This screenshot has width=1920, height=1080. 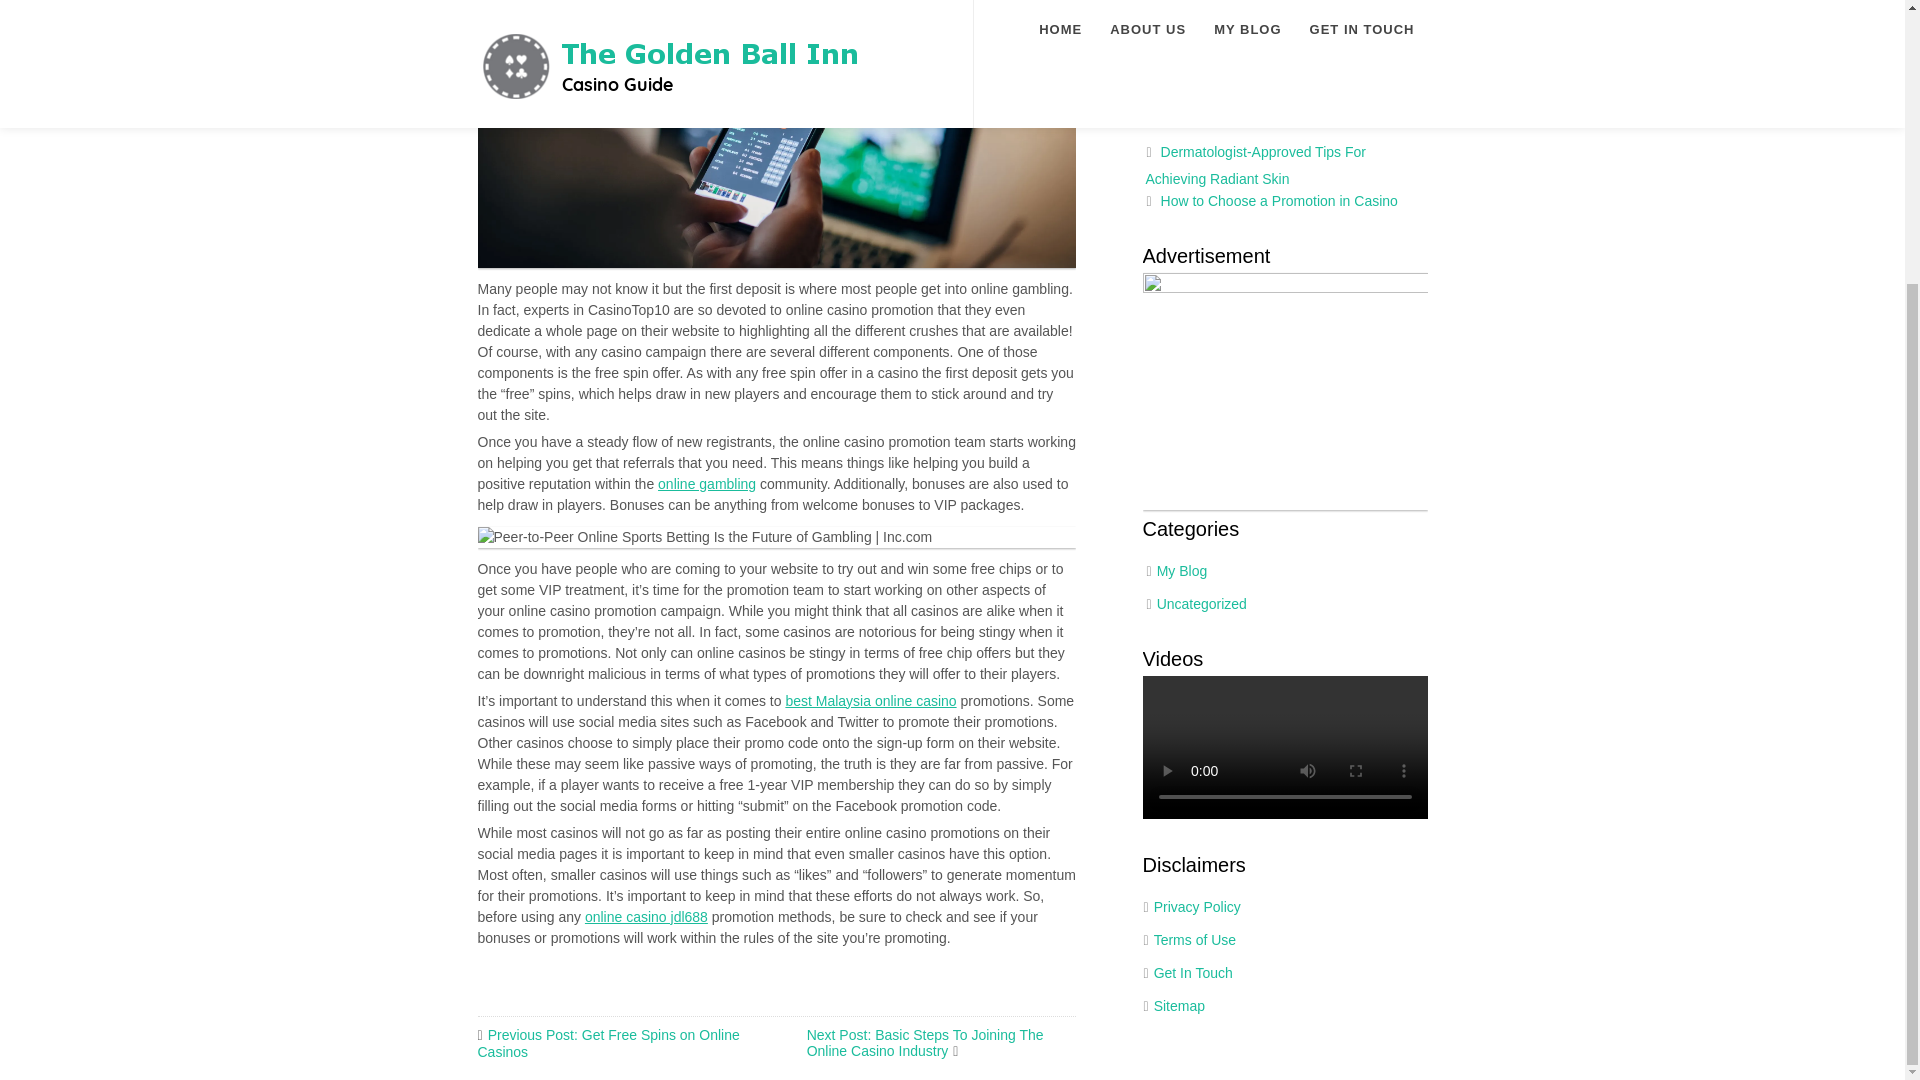 What do you see at coordinates (646, 916) in the screenshot?
I see `online casino jdl688` at bounding box center [646, 916].